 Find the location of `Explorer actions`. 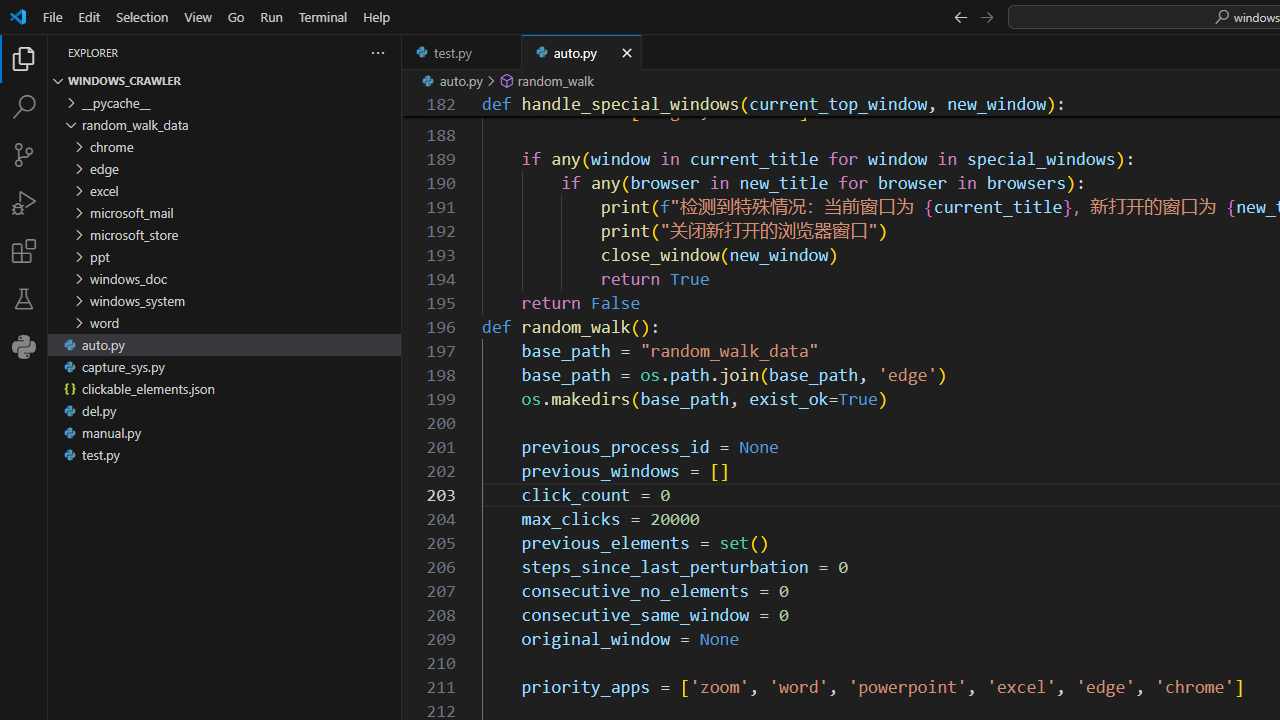

Explorer actions is located at coordinates (257, 52).